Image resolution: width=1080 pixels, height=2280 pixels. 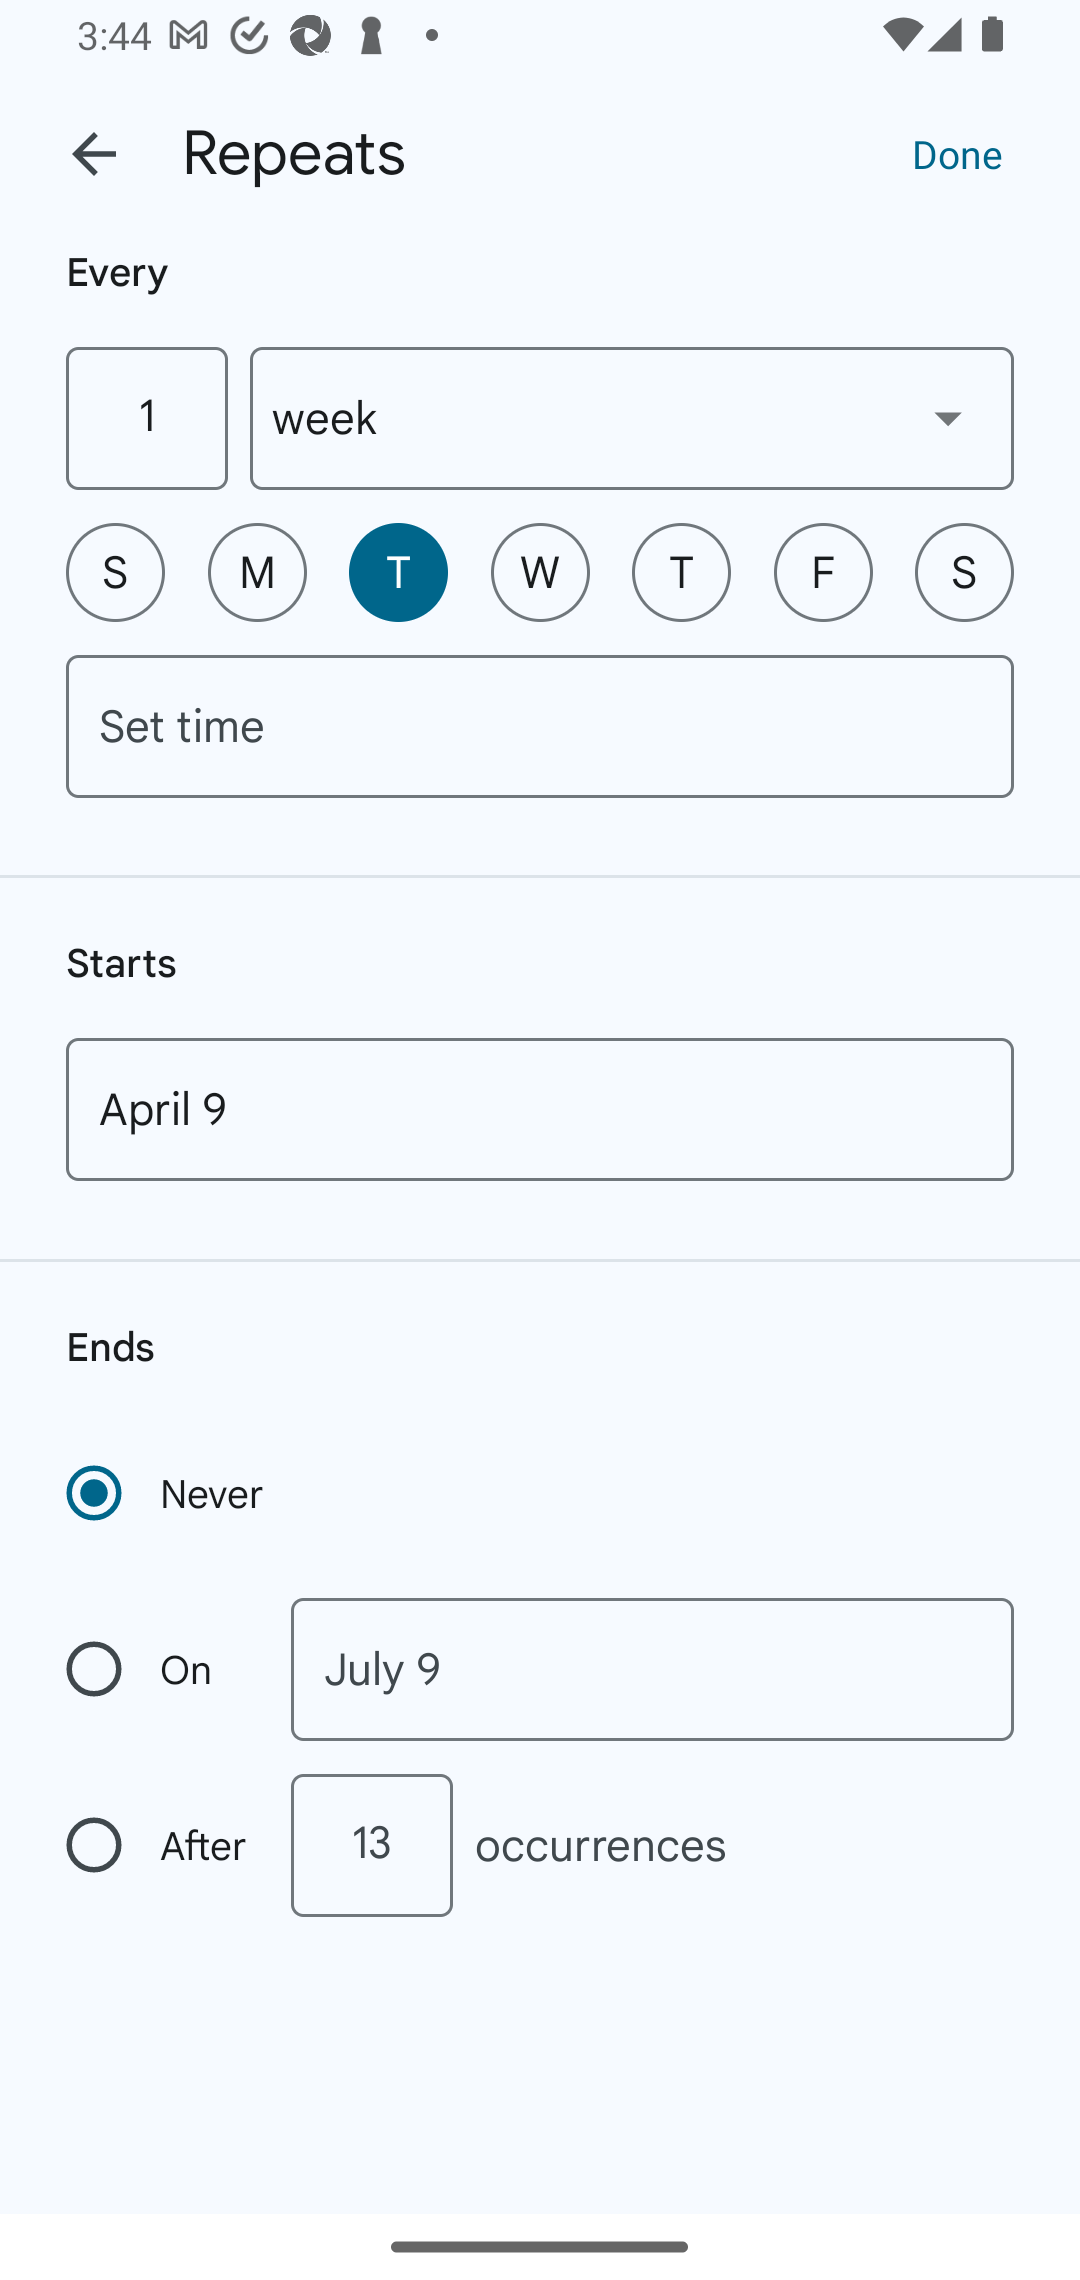 What do you see at coordinates (681, 572) in the screenshot?
I see `T Thursday` at bounding box center [681, 572].